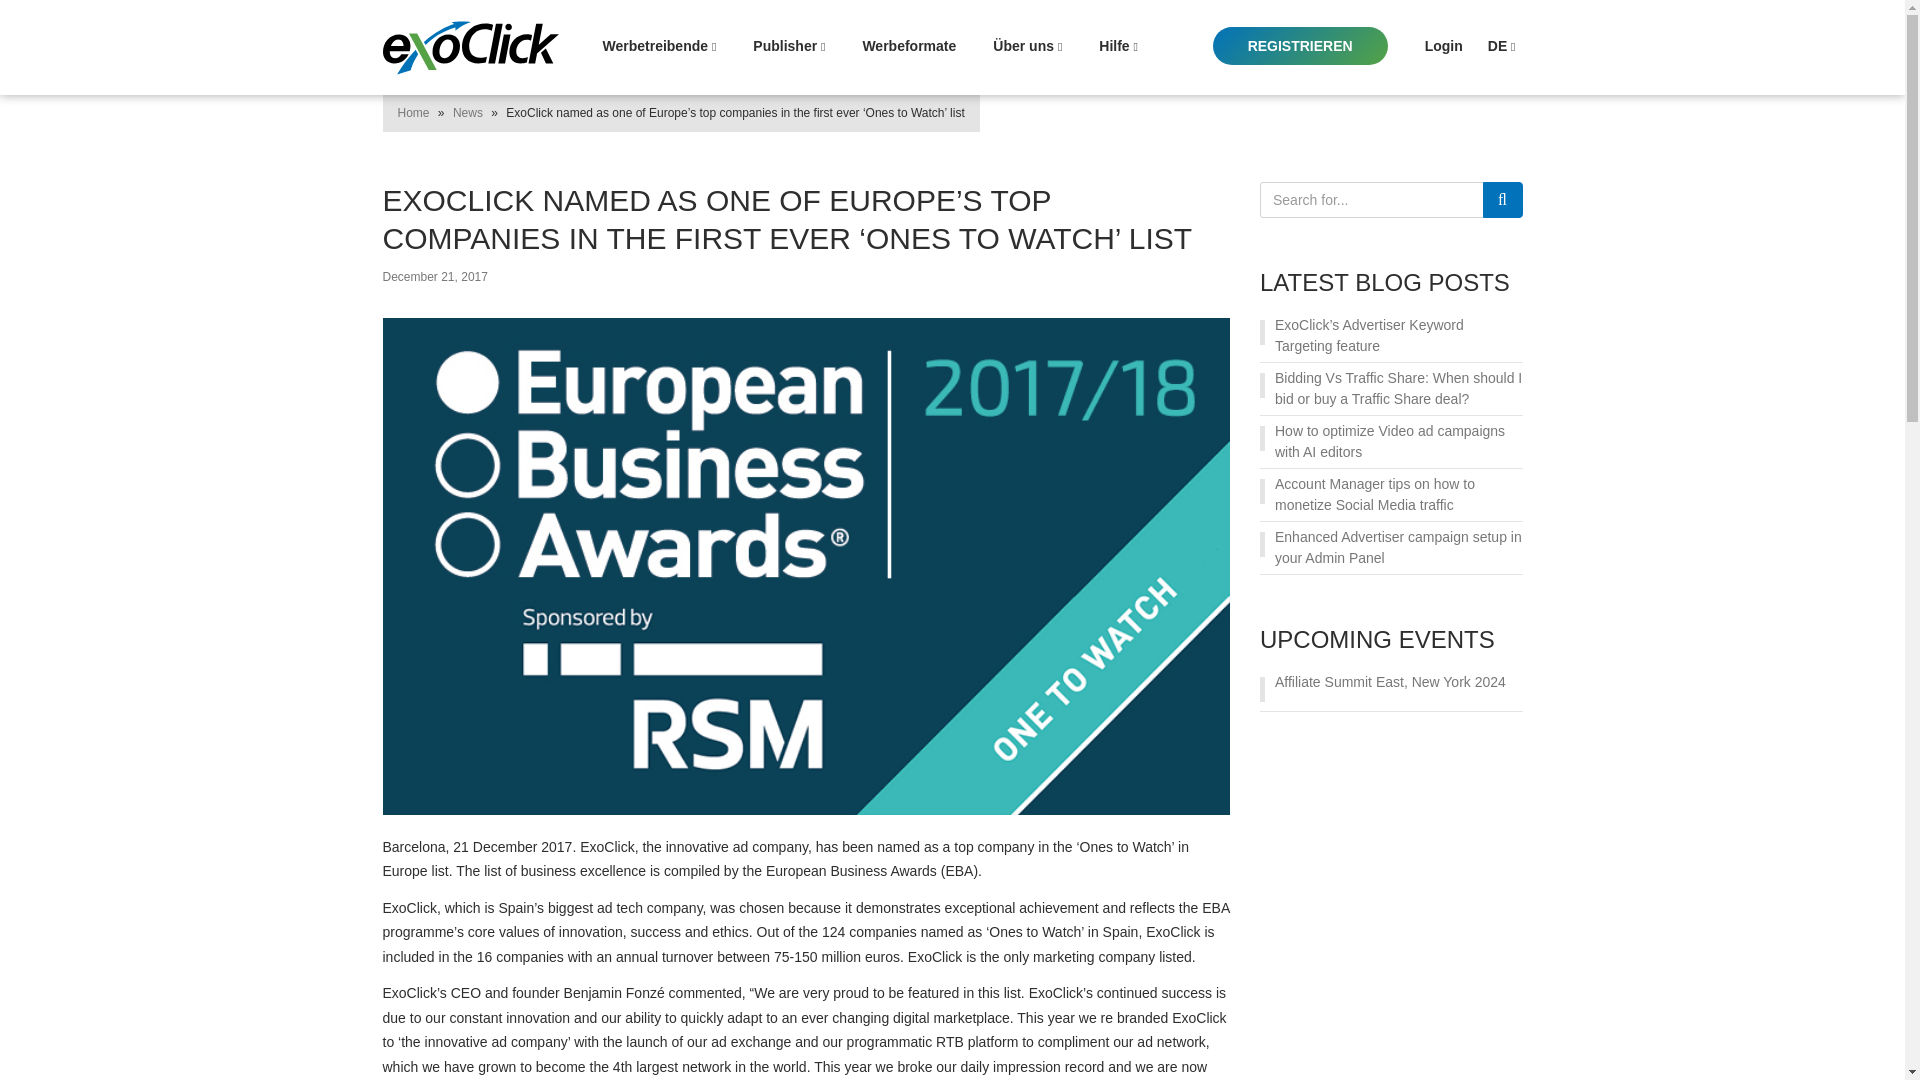 The image size is (1920, 1080). I want to click on Werbeformate, so click(909, 46).